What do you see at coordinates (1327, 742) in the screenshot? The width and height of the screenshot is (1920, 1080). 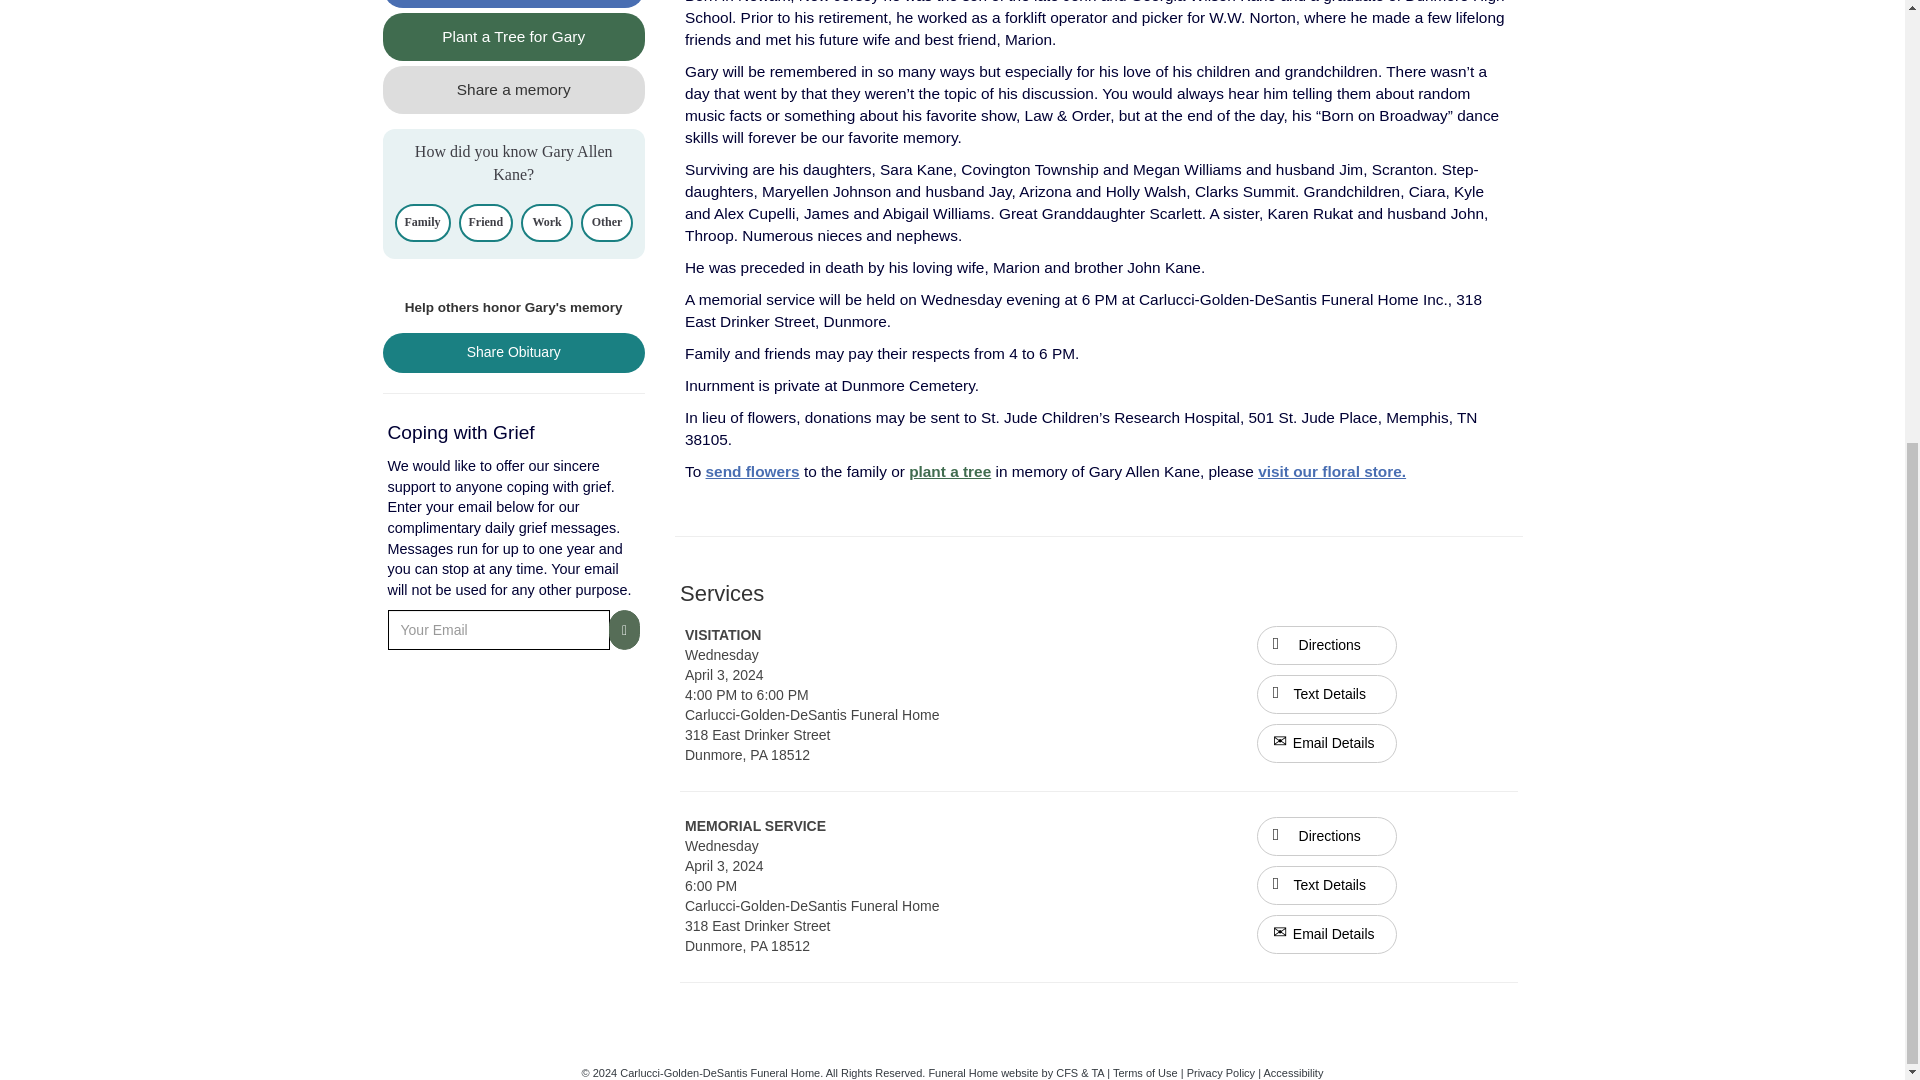 I see `Email Details` at bounding box center [1327, 742].